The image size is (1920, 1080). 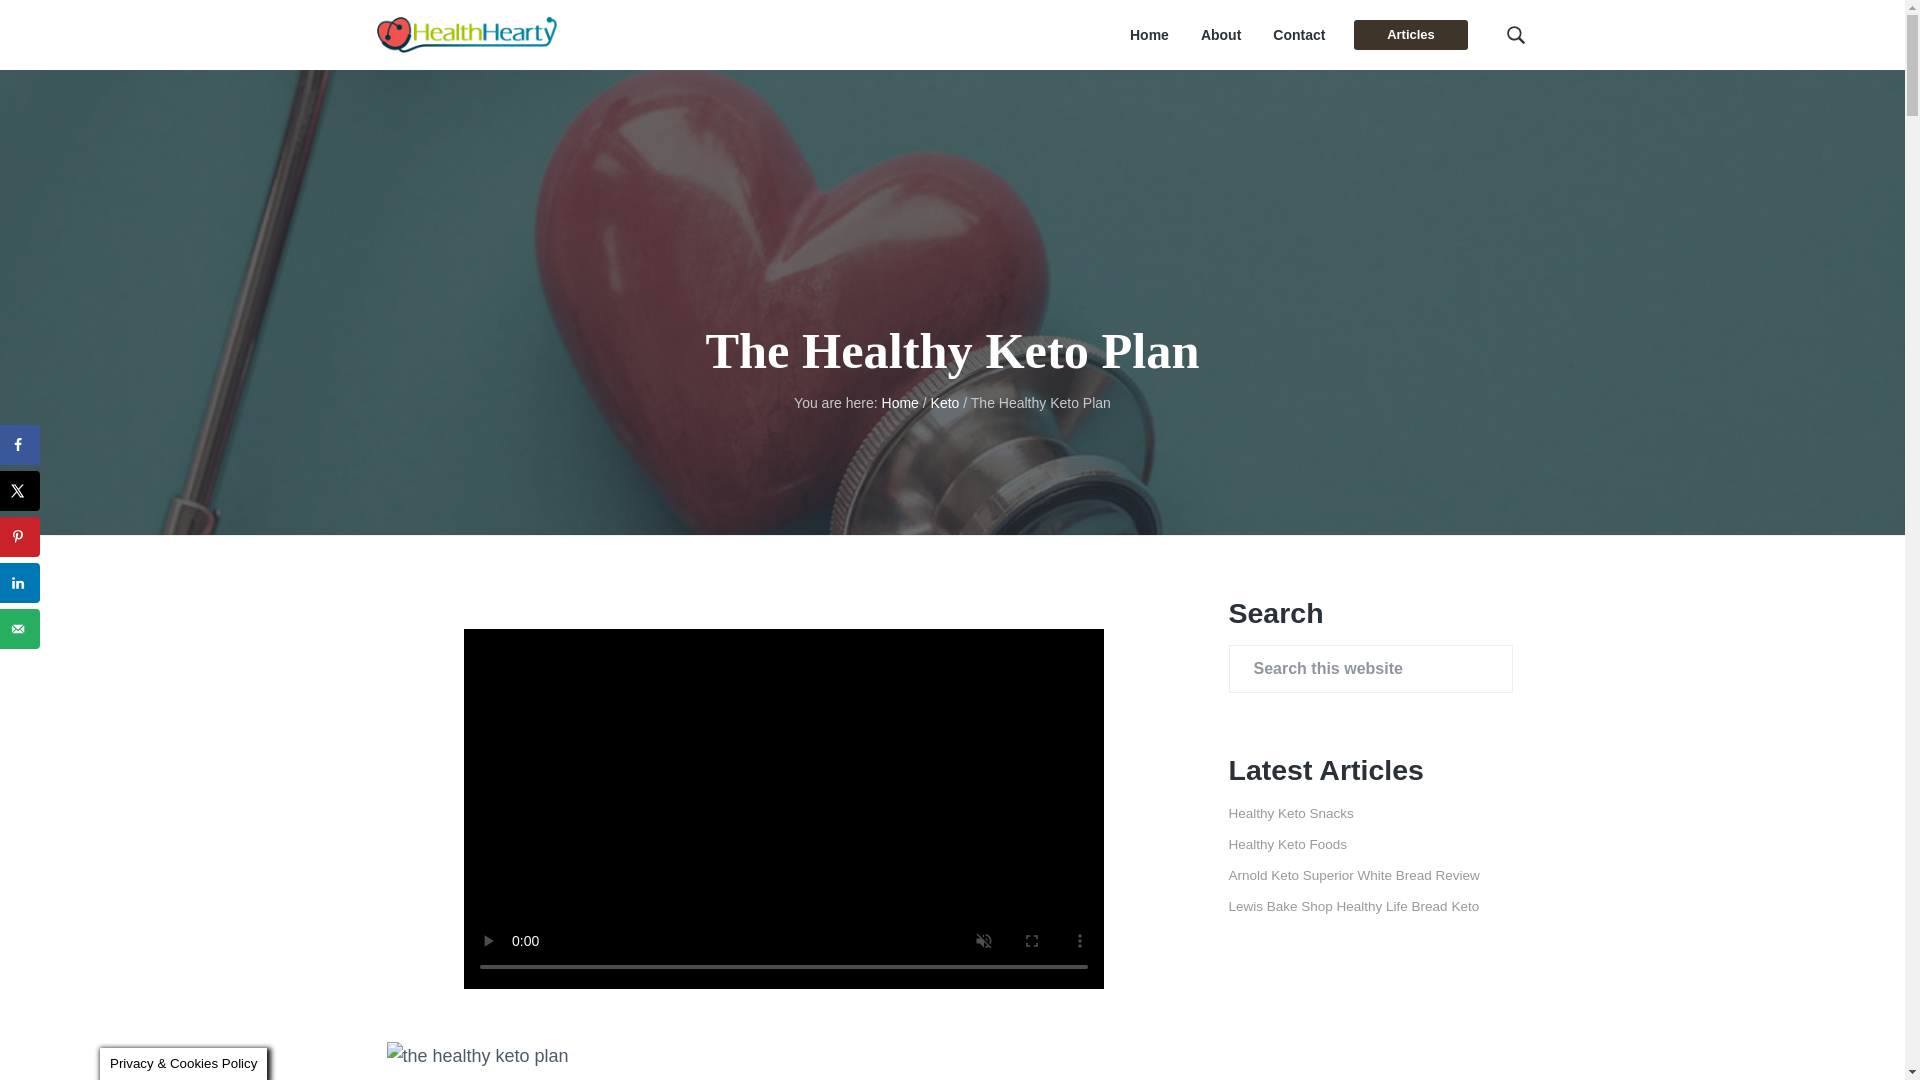 I want to click on Home, so click(x=1150, y=35).